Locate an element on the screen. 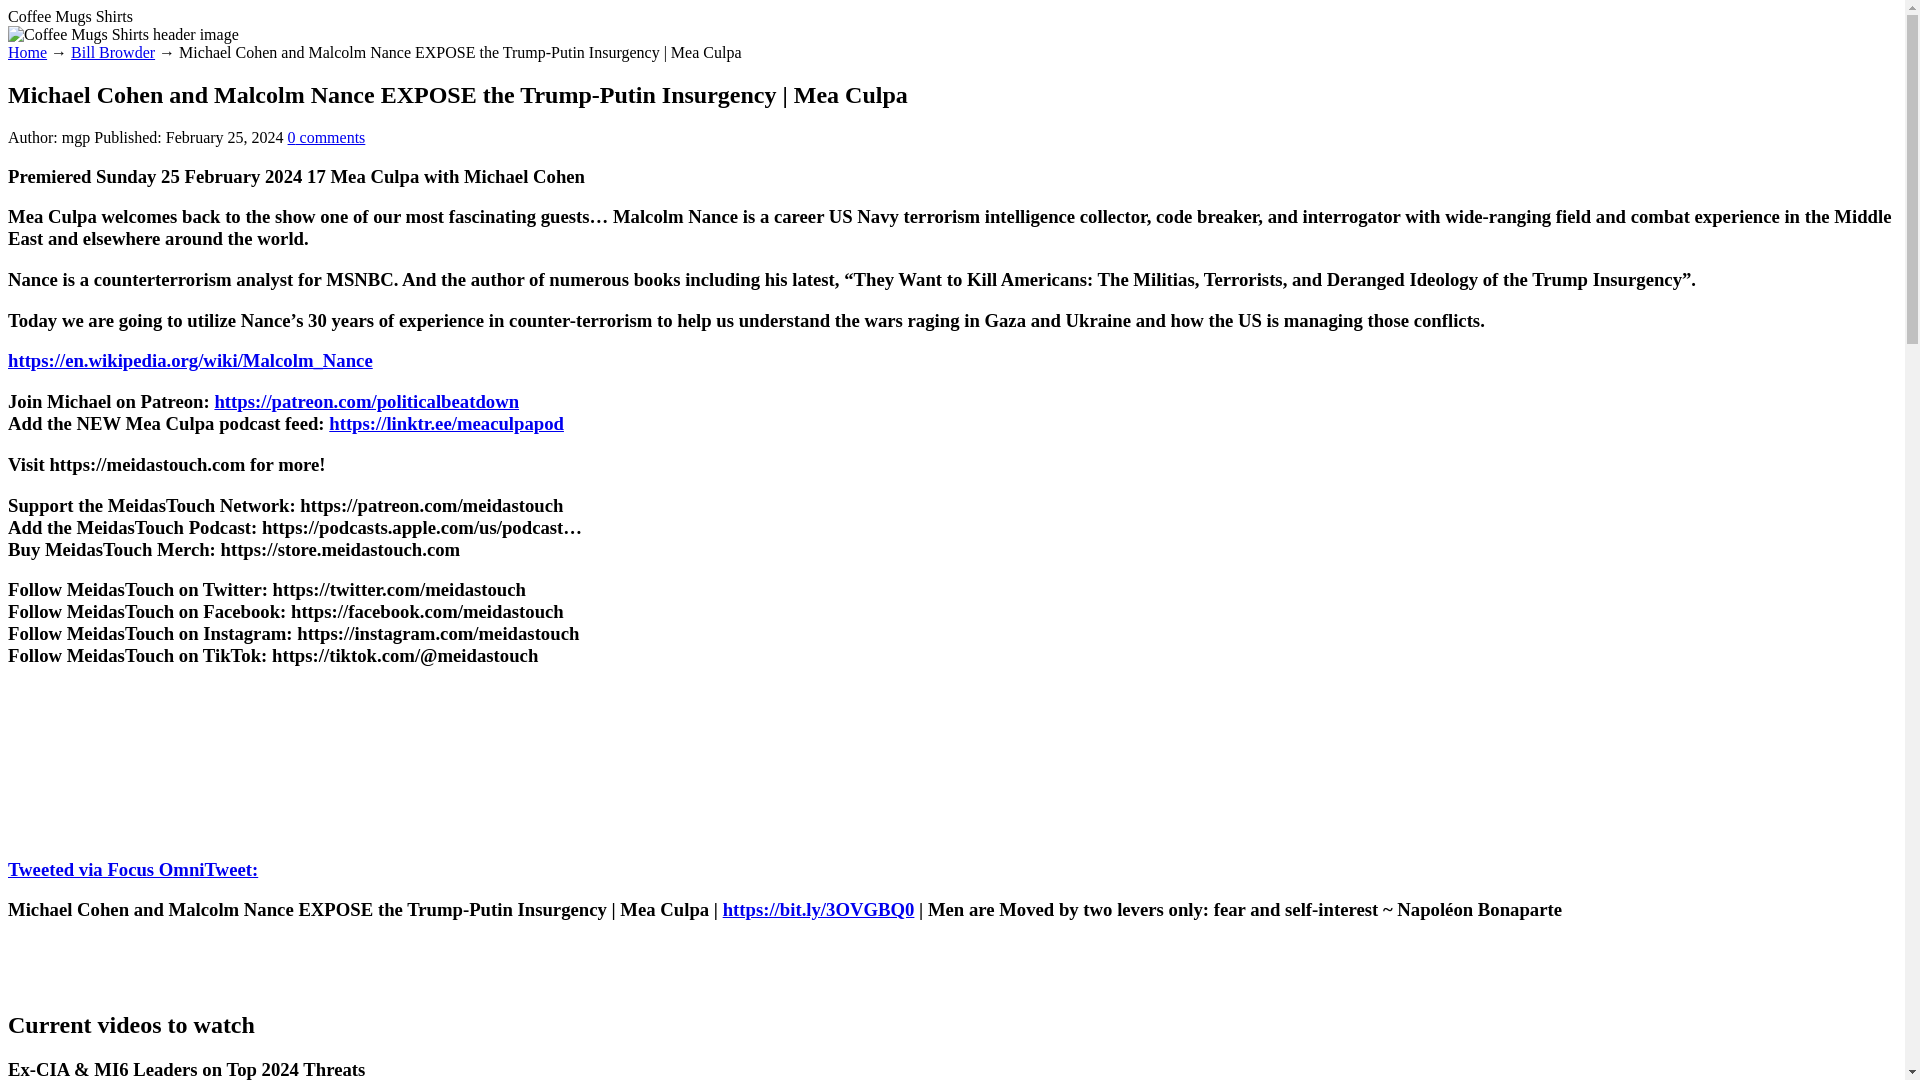  Tweeted via Focus OmniTweet: is located at coordinates (132, 869).